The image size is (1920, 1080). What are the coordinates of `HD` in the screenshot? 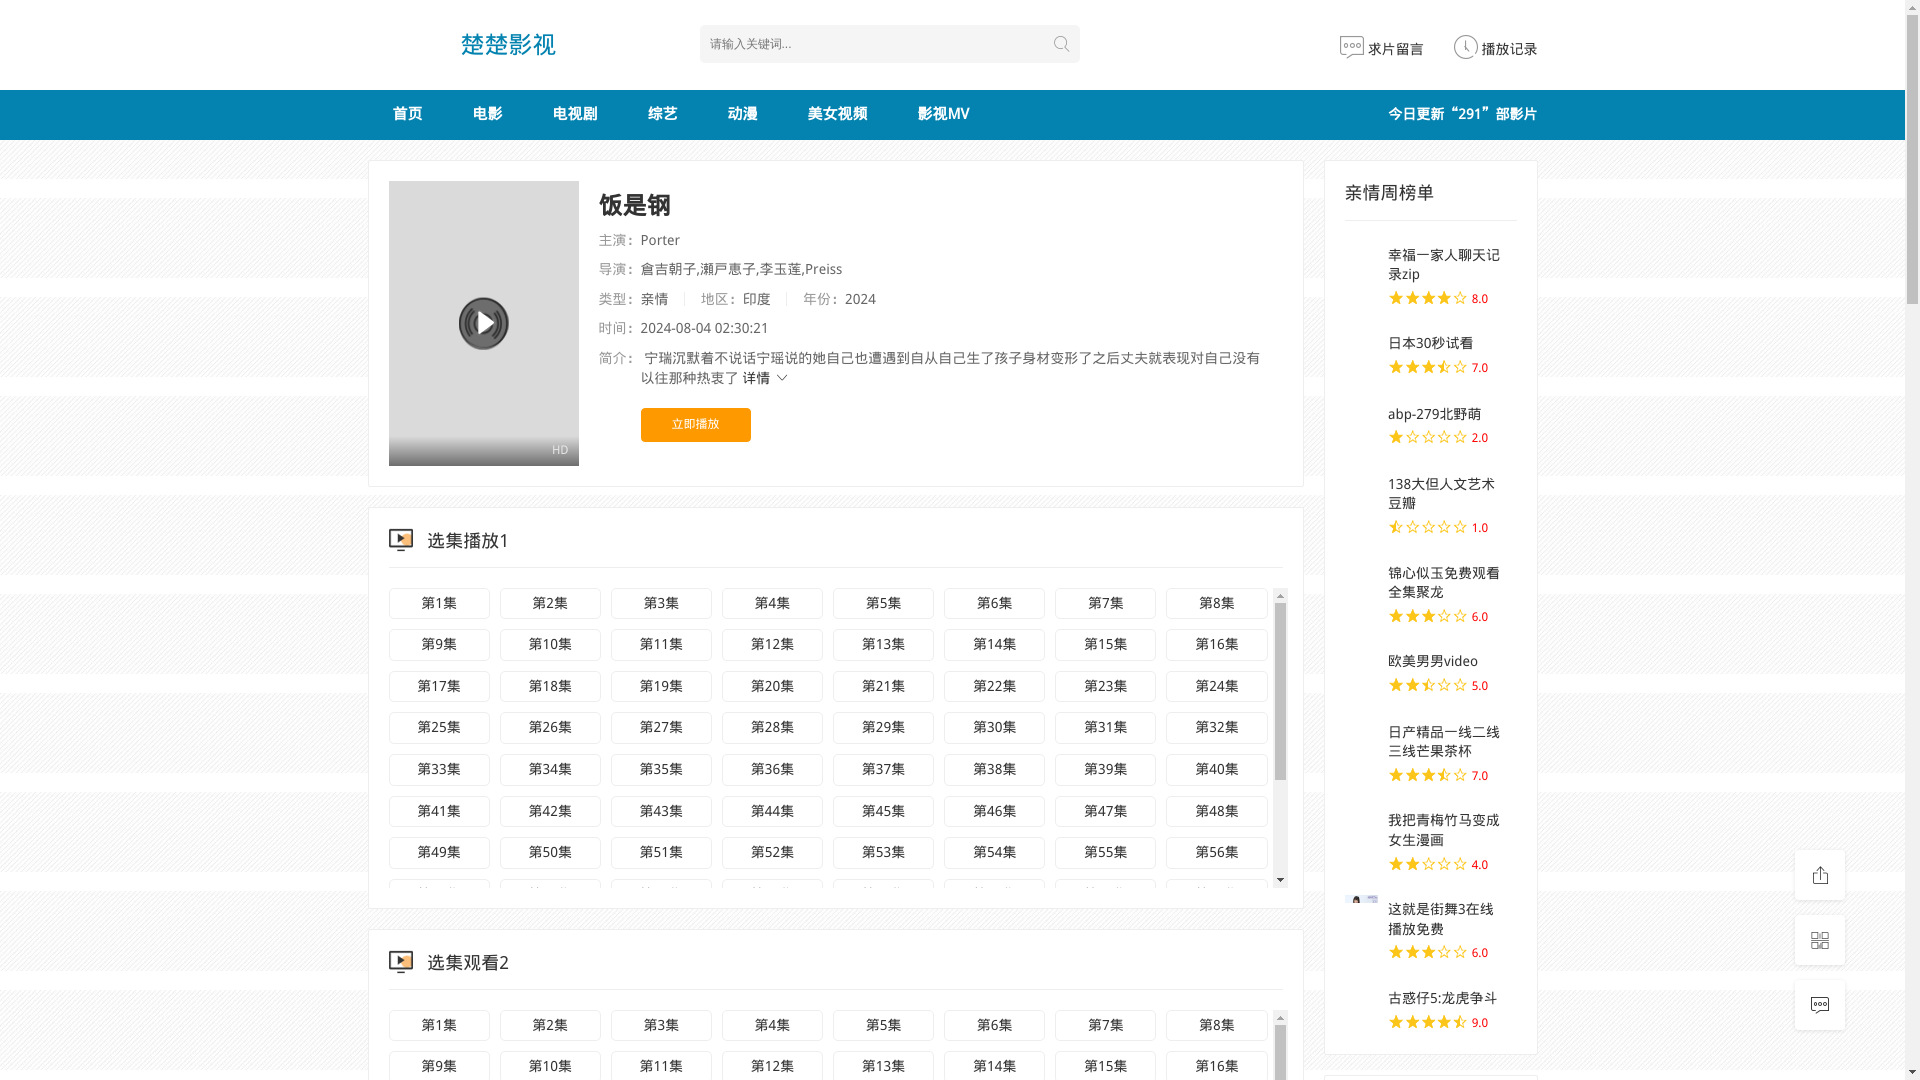 It's located at (482, 323).